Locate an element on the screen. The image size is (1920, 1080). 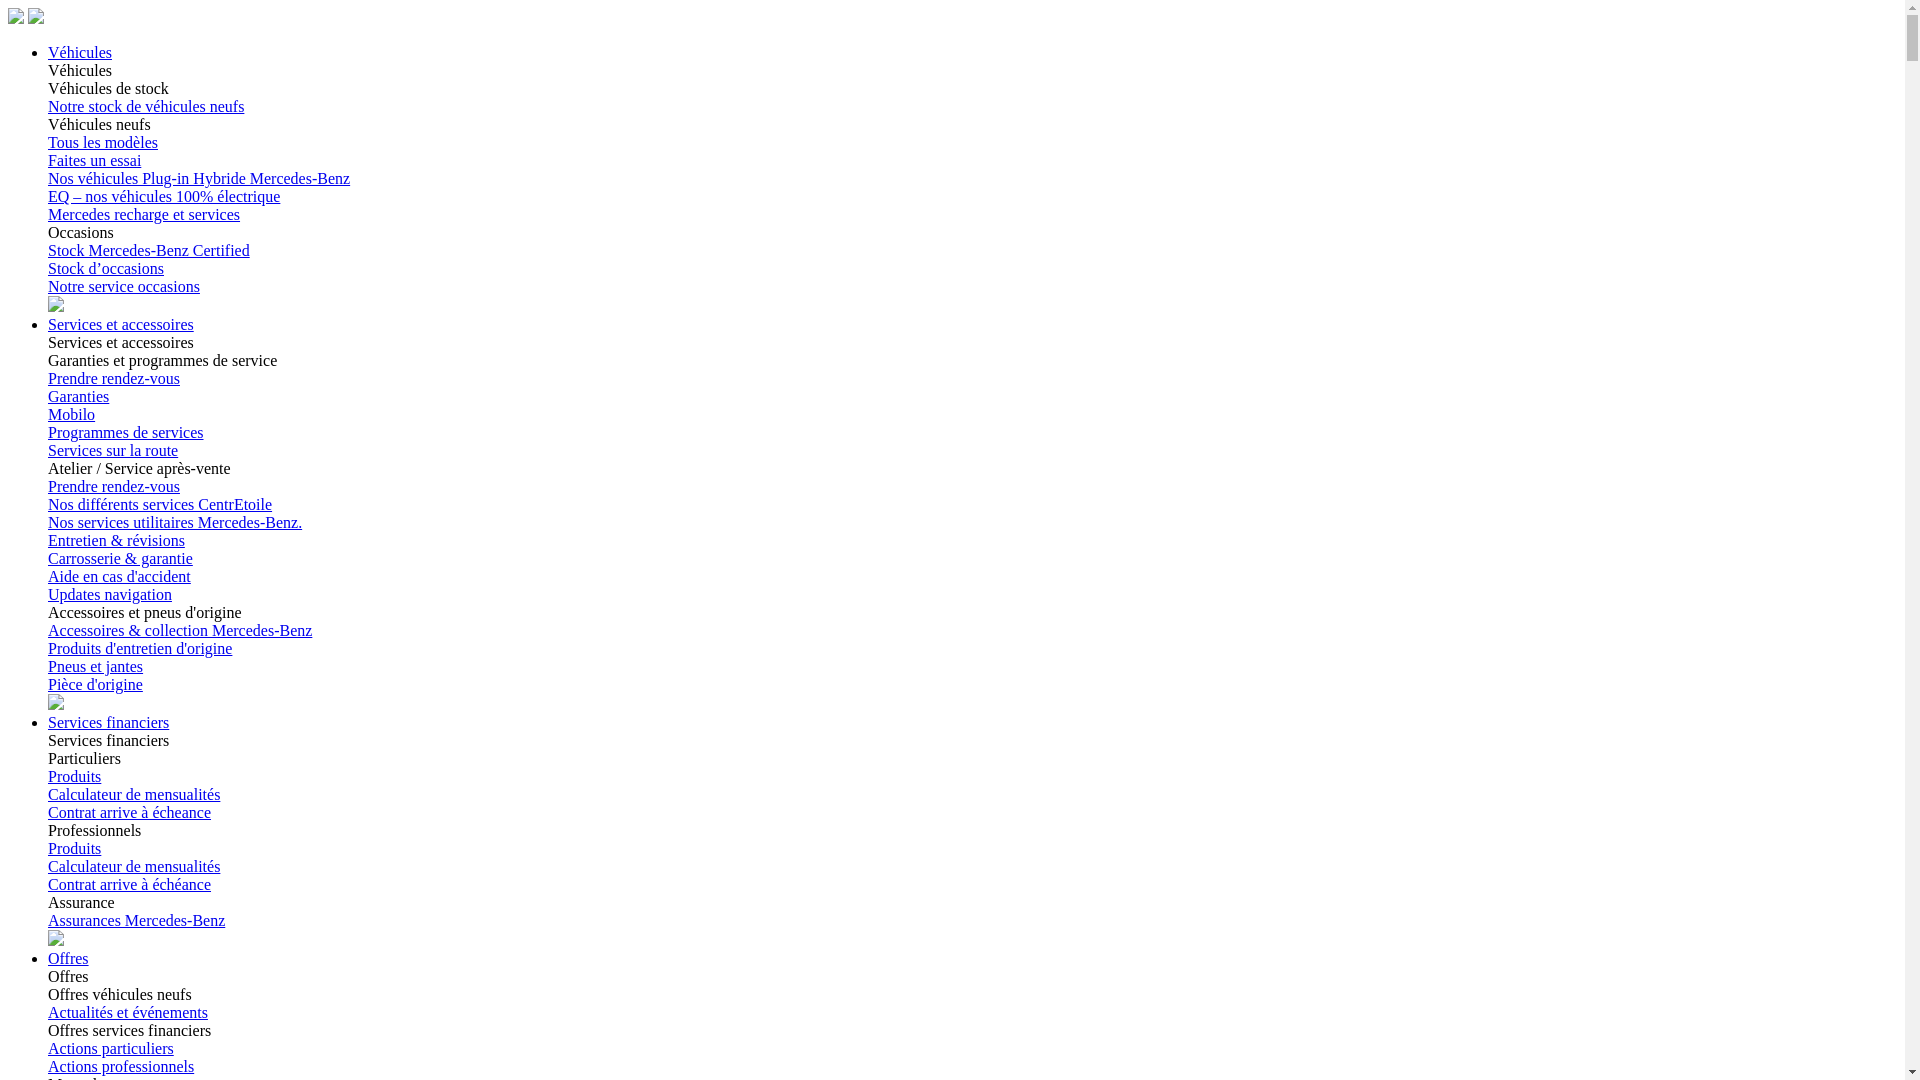
Actions professionnels is located at coordinates (121, 1066).